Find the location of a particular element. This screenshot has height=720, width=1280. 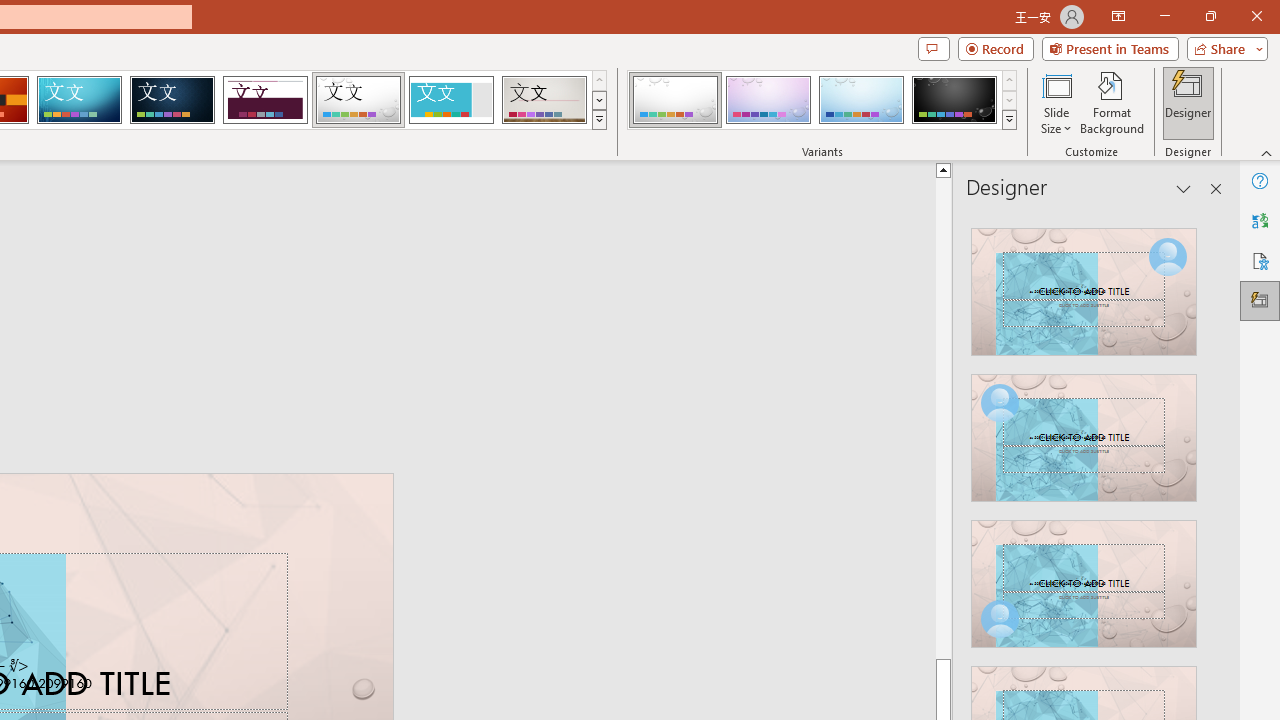

Damask is located at coordinates (172, 100).